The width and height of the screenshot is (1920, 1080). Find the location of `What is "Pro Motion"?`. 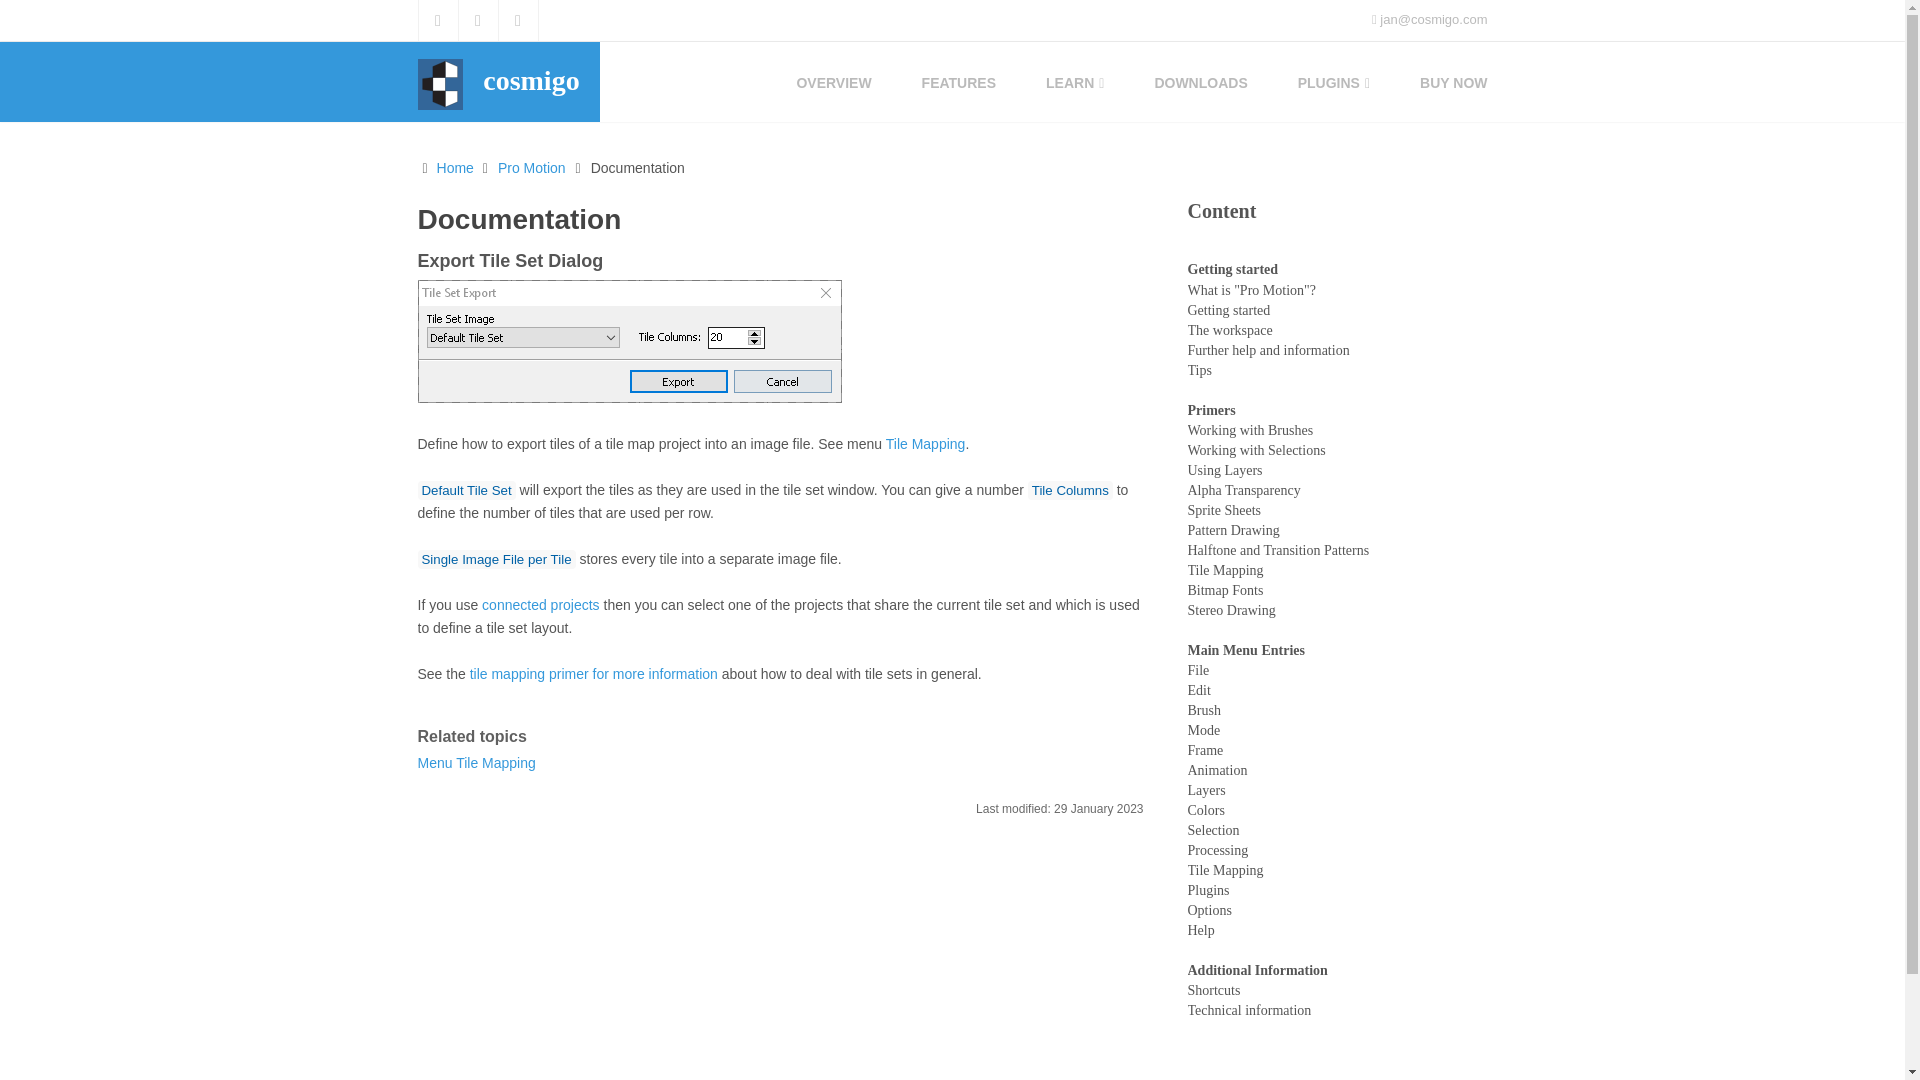

What is "Pro Motion"? is located at coordinates (1252, 290).